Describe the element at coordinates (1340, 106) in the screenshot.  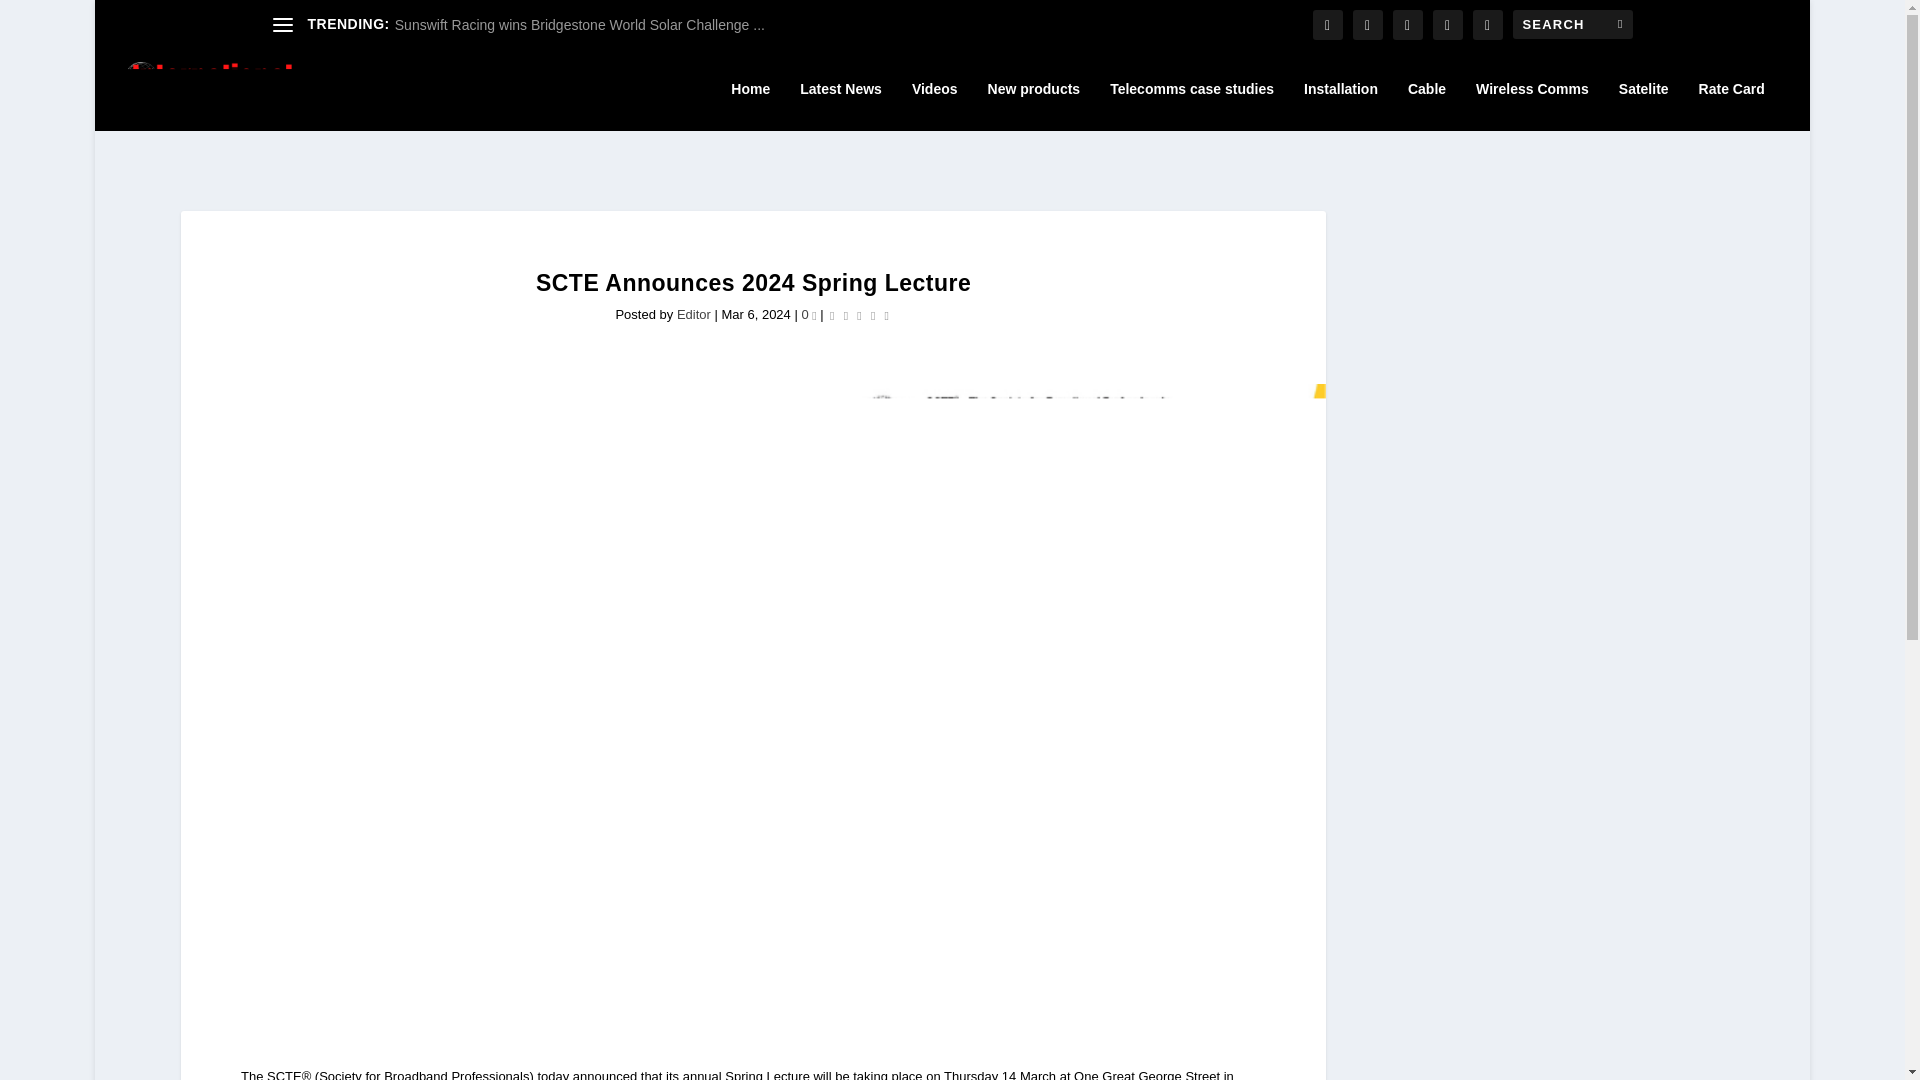
I see `Installation` at that location.